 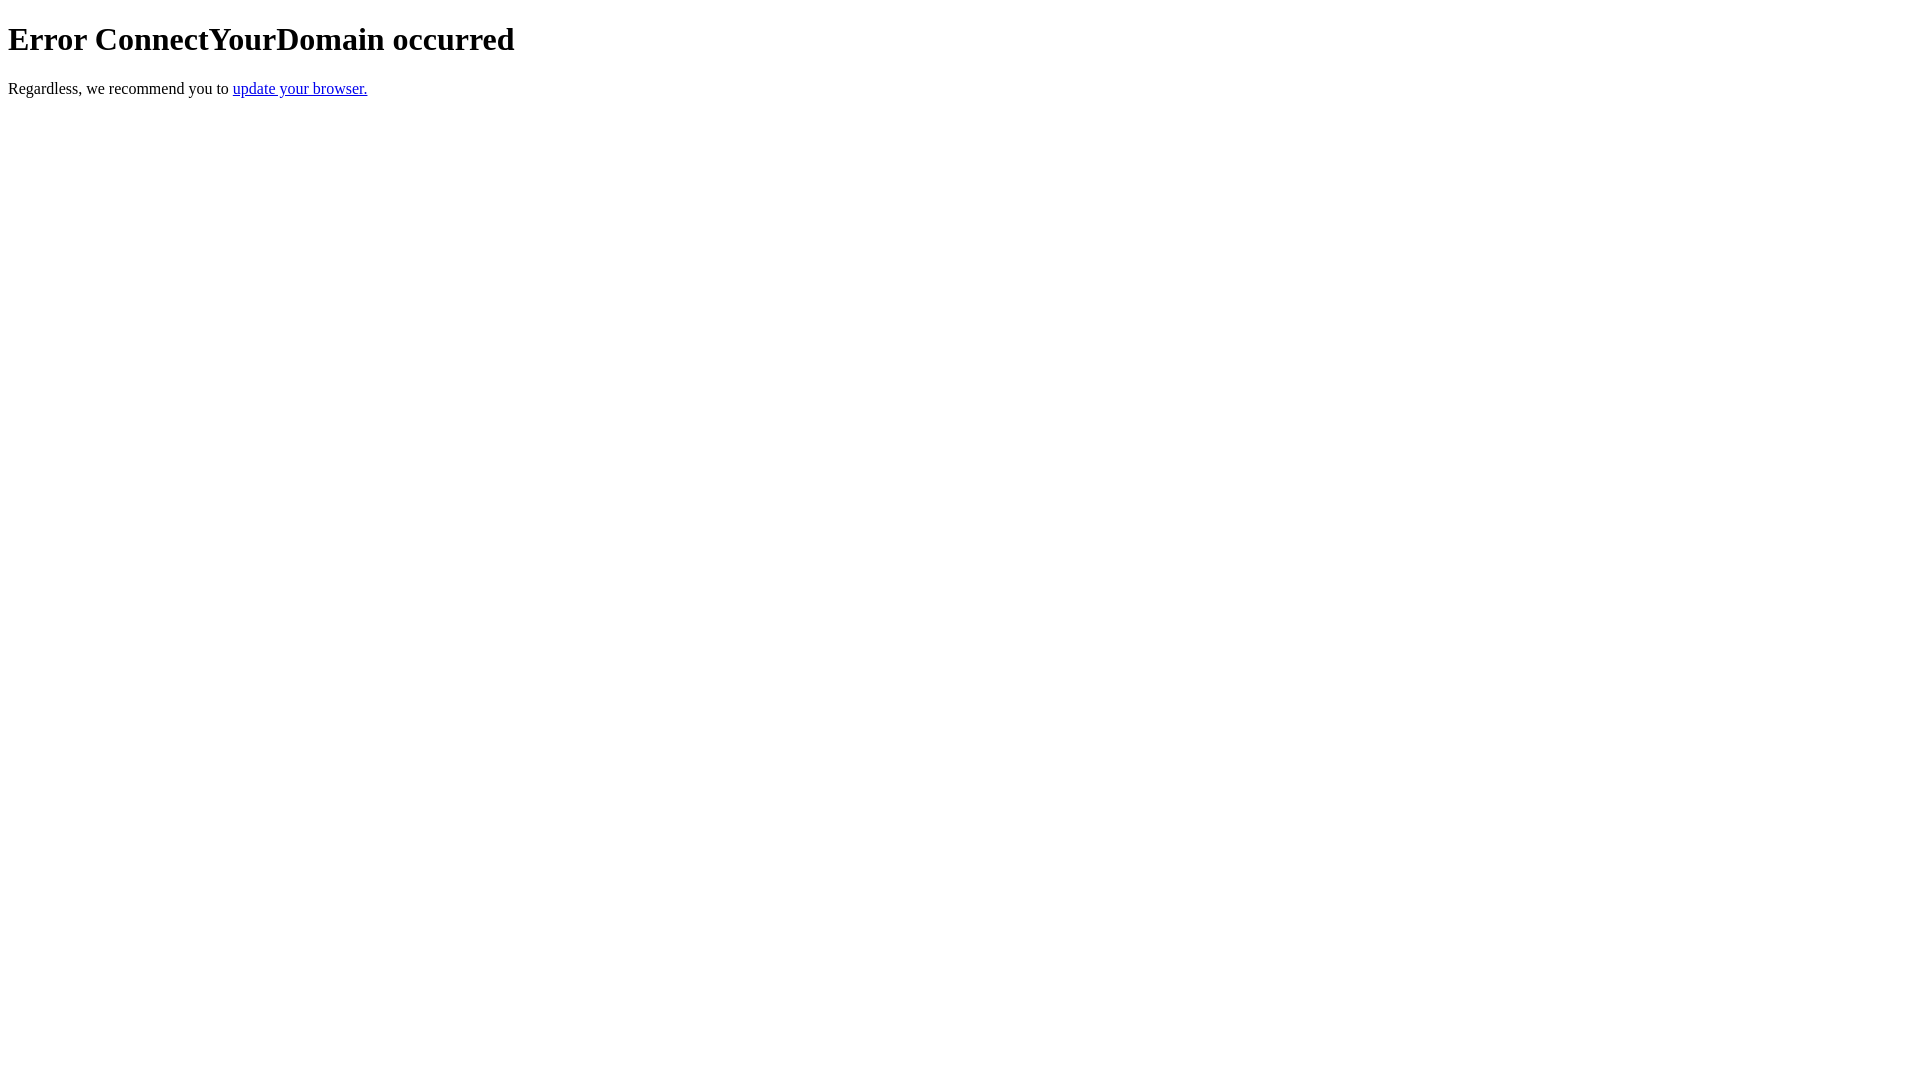 I want to click on update your browser., so click(x=300, y=88).